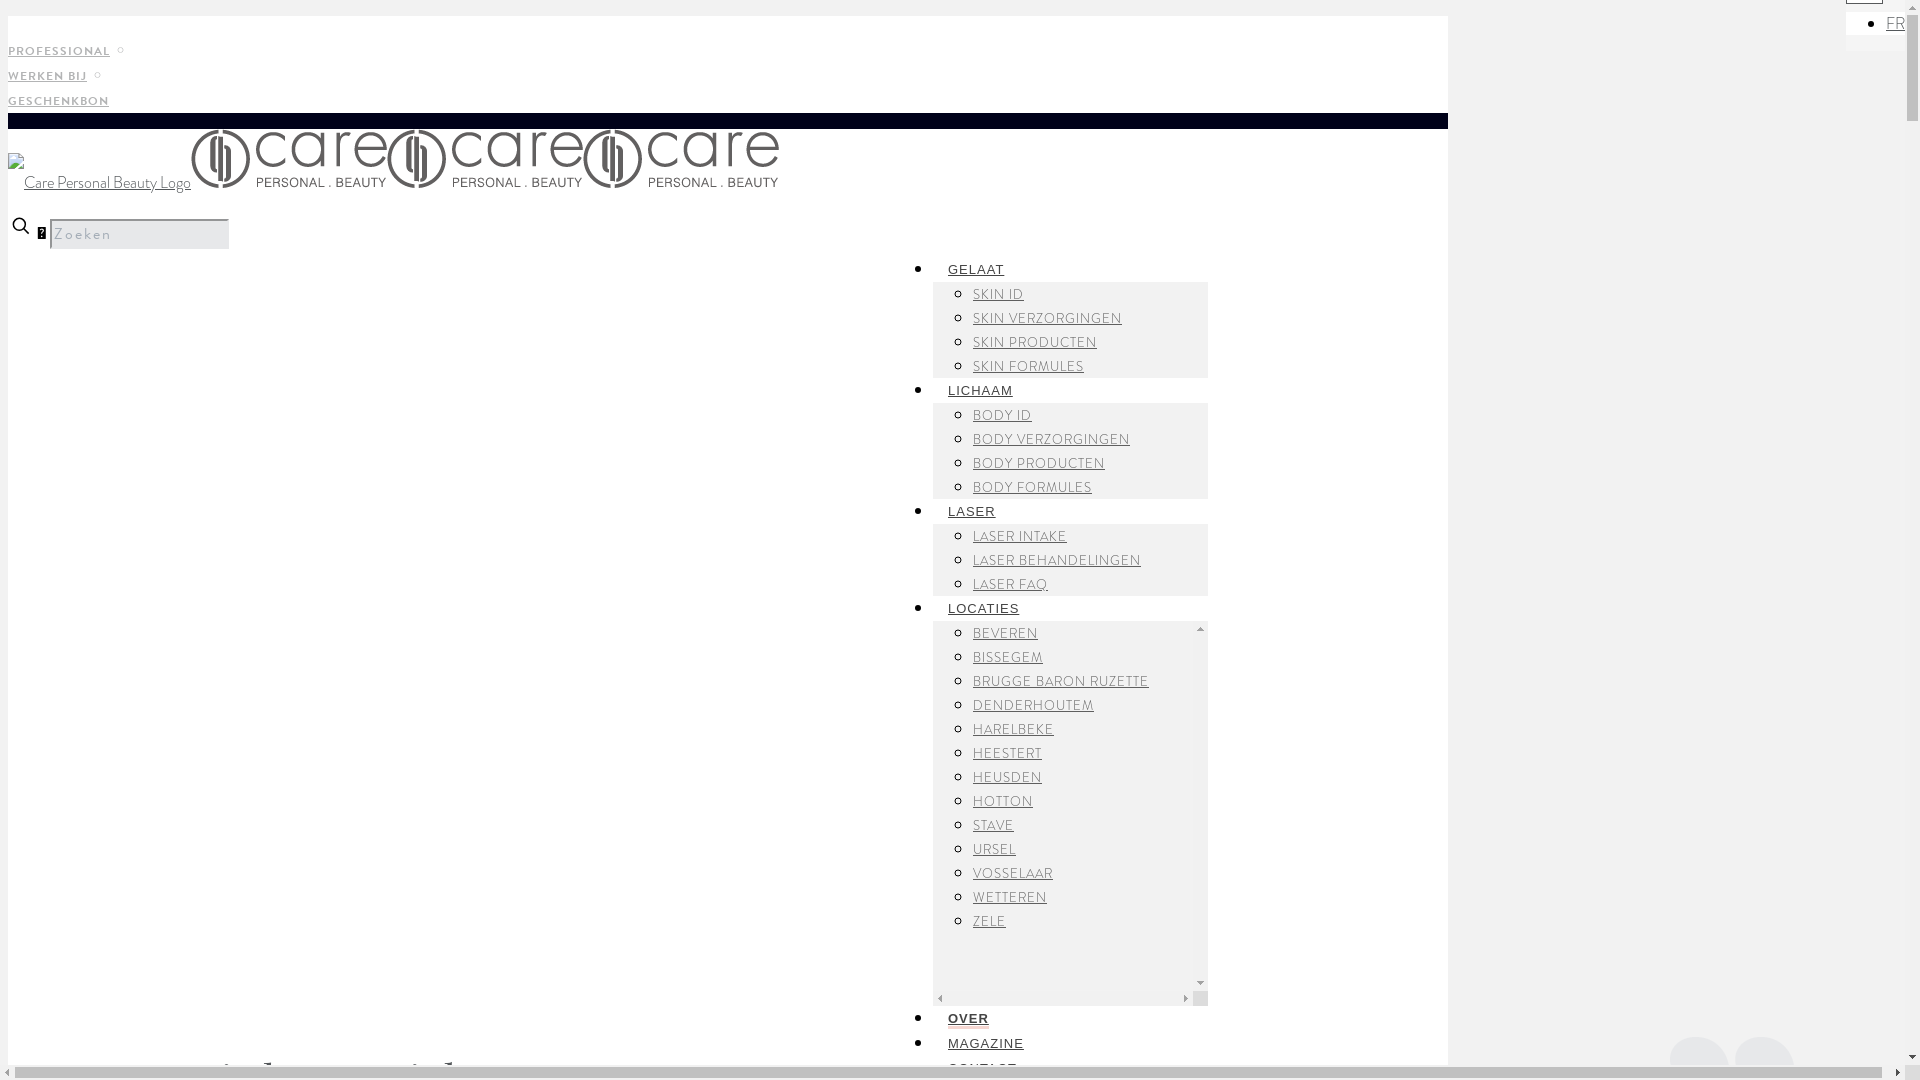 The height and width of the screenshot is (1080, 1920). Describe the element at coordinates (1020, 536) in the screenshot. I see `LASER INTAKE` at that location.